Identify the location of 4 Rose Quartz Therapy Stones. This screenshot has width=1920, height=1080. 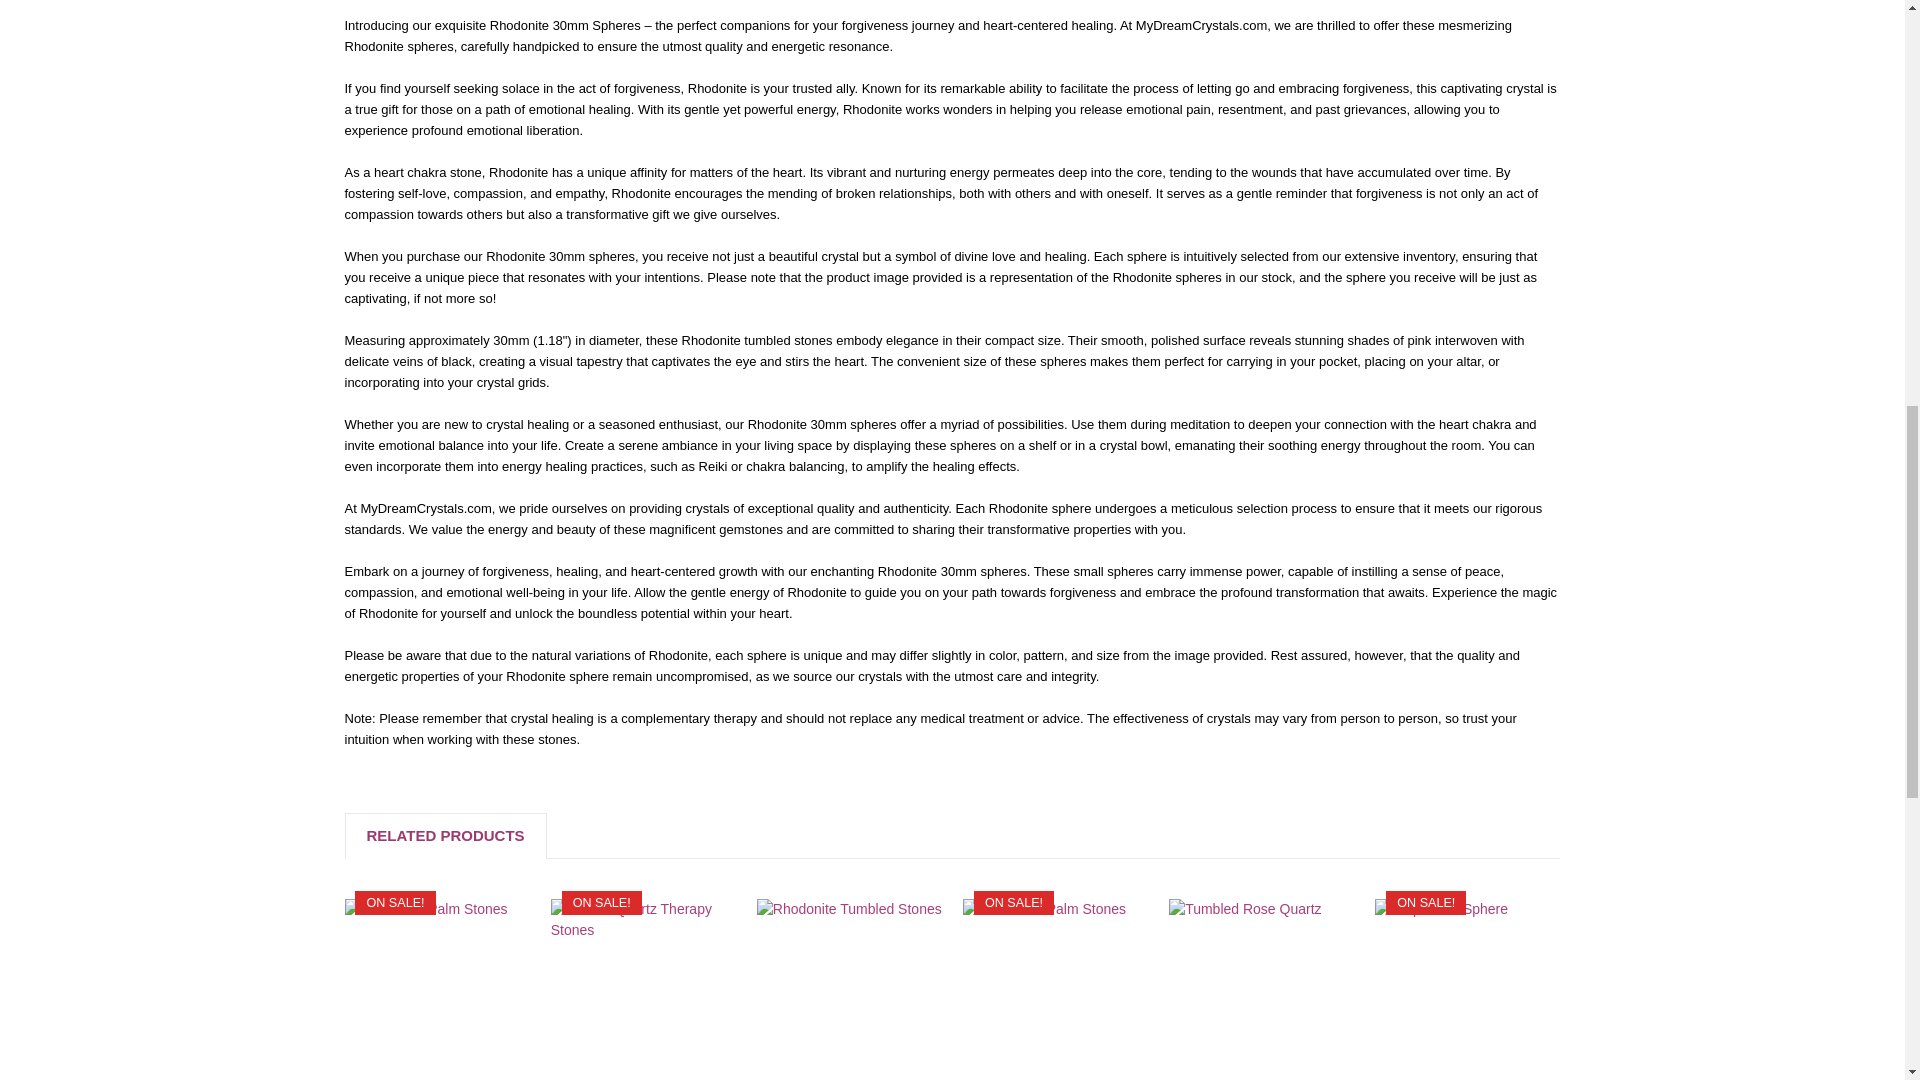
(643, 989).